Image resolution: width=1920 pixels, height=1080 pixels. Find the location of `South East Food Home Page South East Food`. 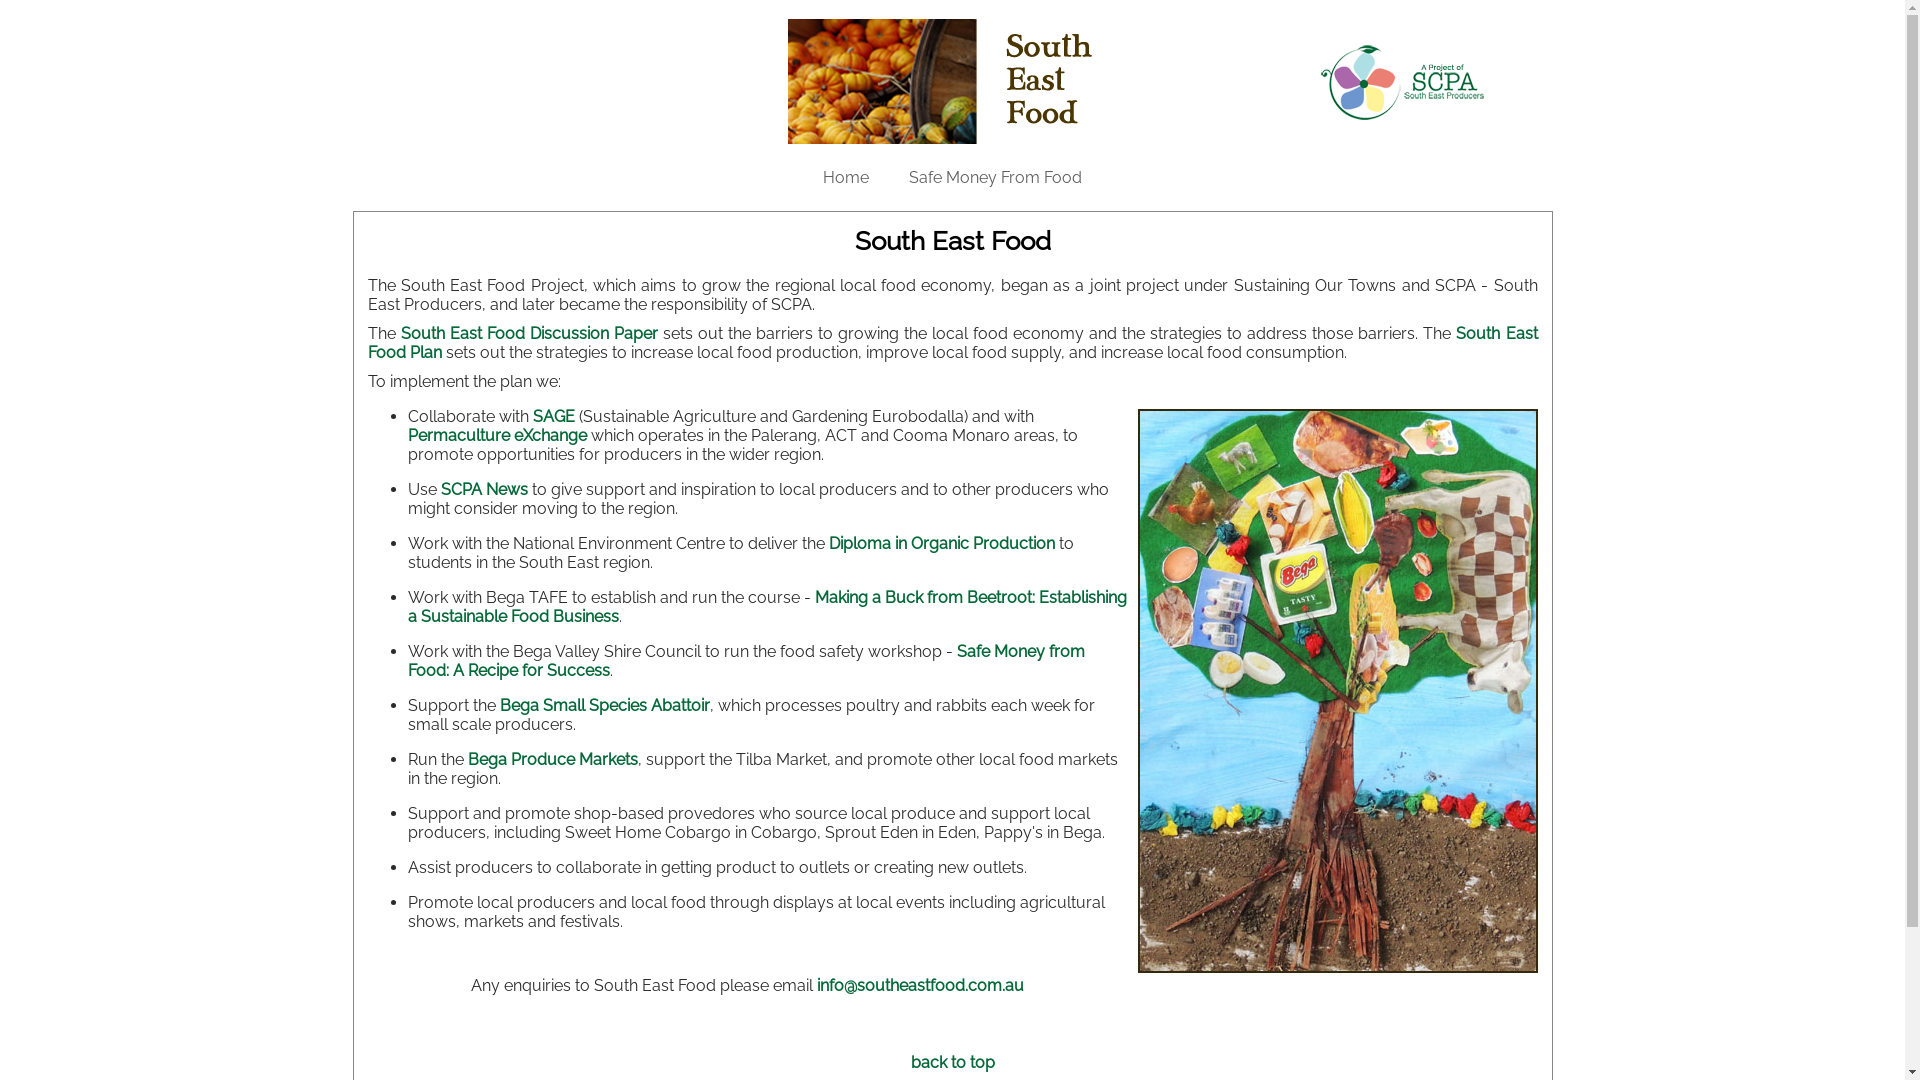

South East Food Home Page South East Food is located at coordinates (1402, 82).